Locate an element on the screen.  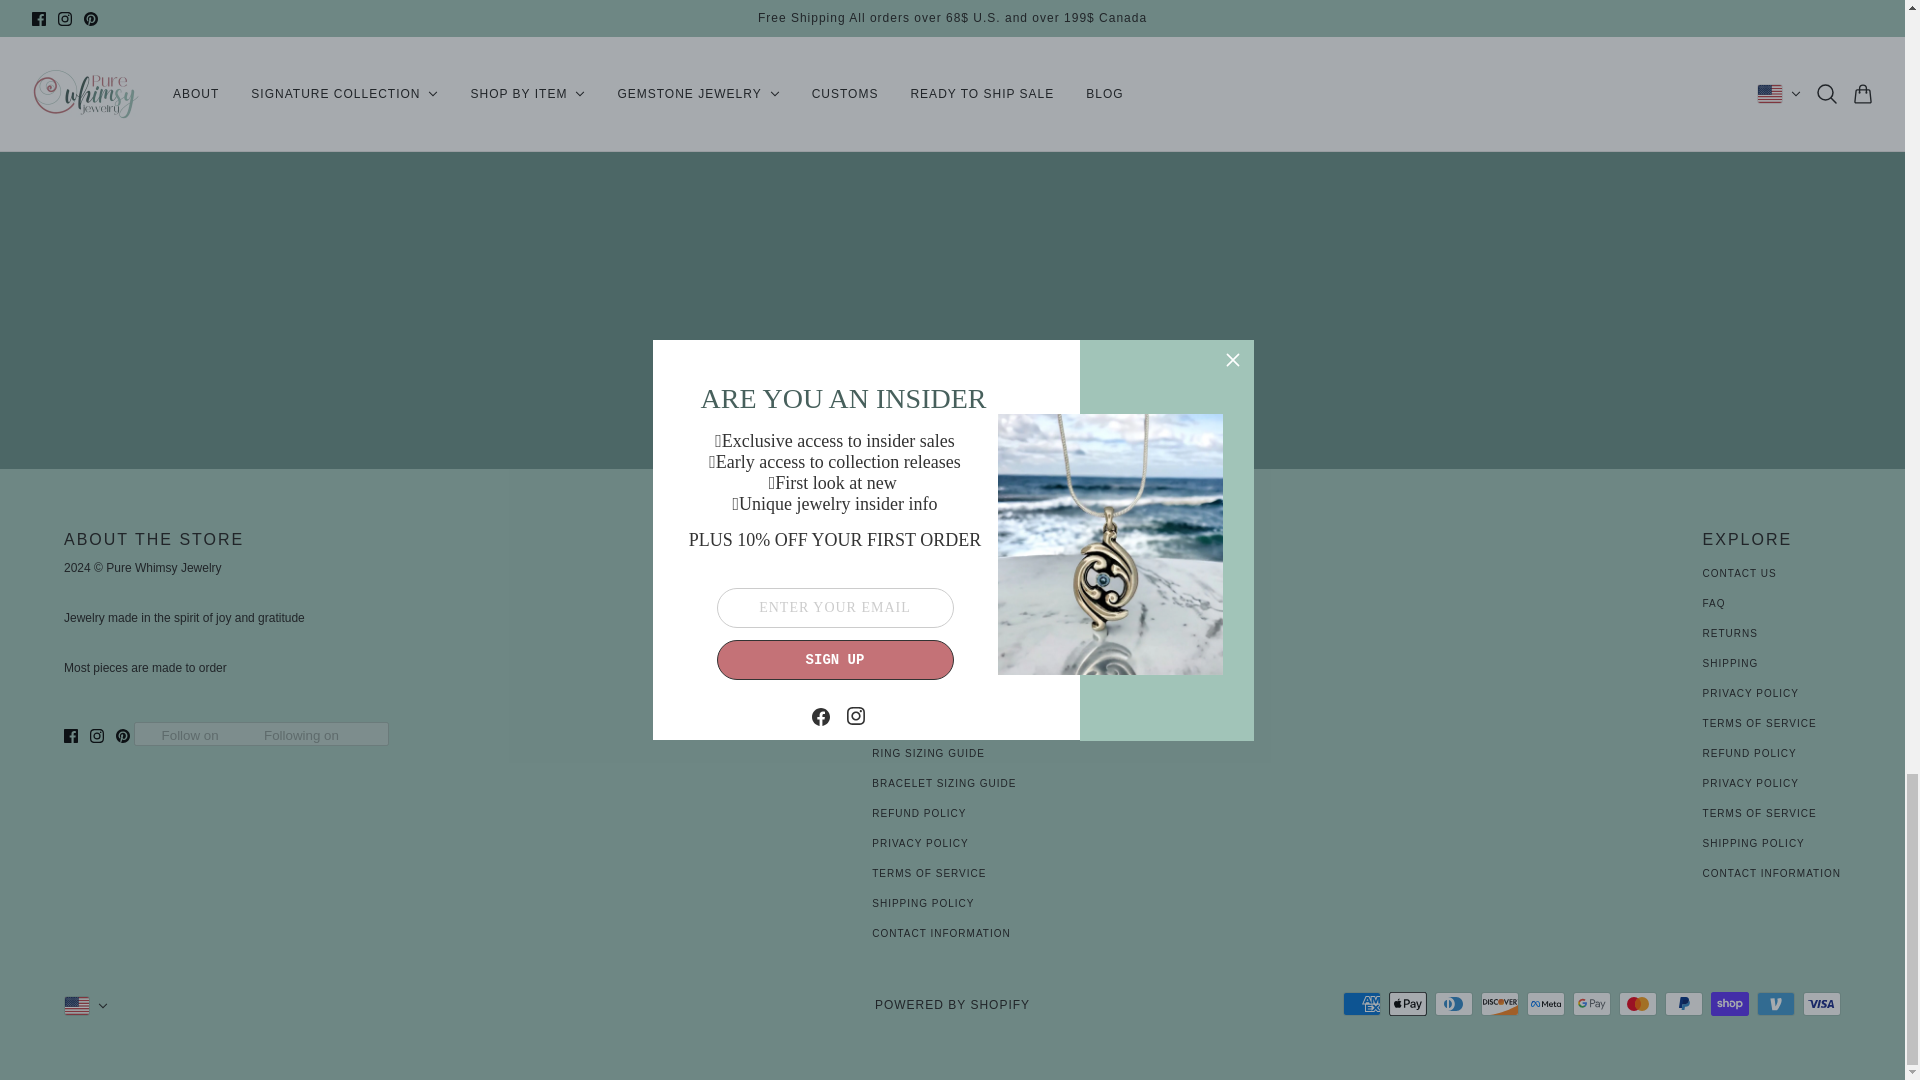
Bracelet Sizing Guide is located at coordinates (943, 783).